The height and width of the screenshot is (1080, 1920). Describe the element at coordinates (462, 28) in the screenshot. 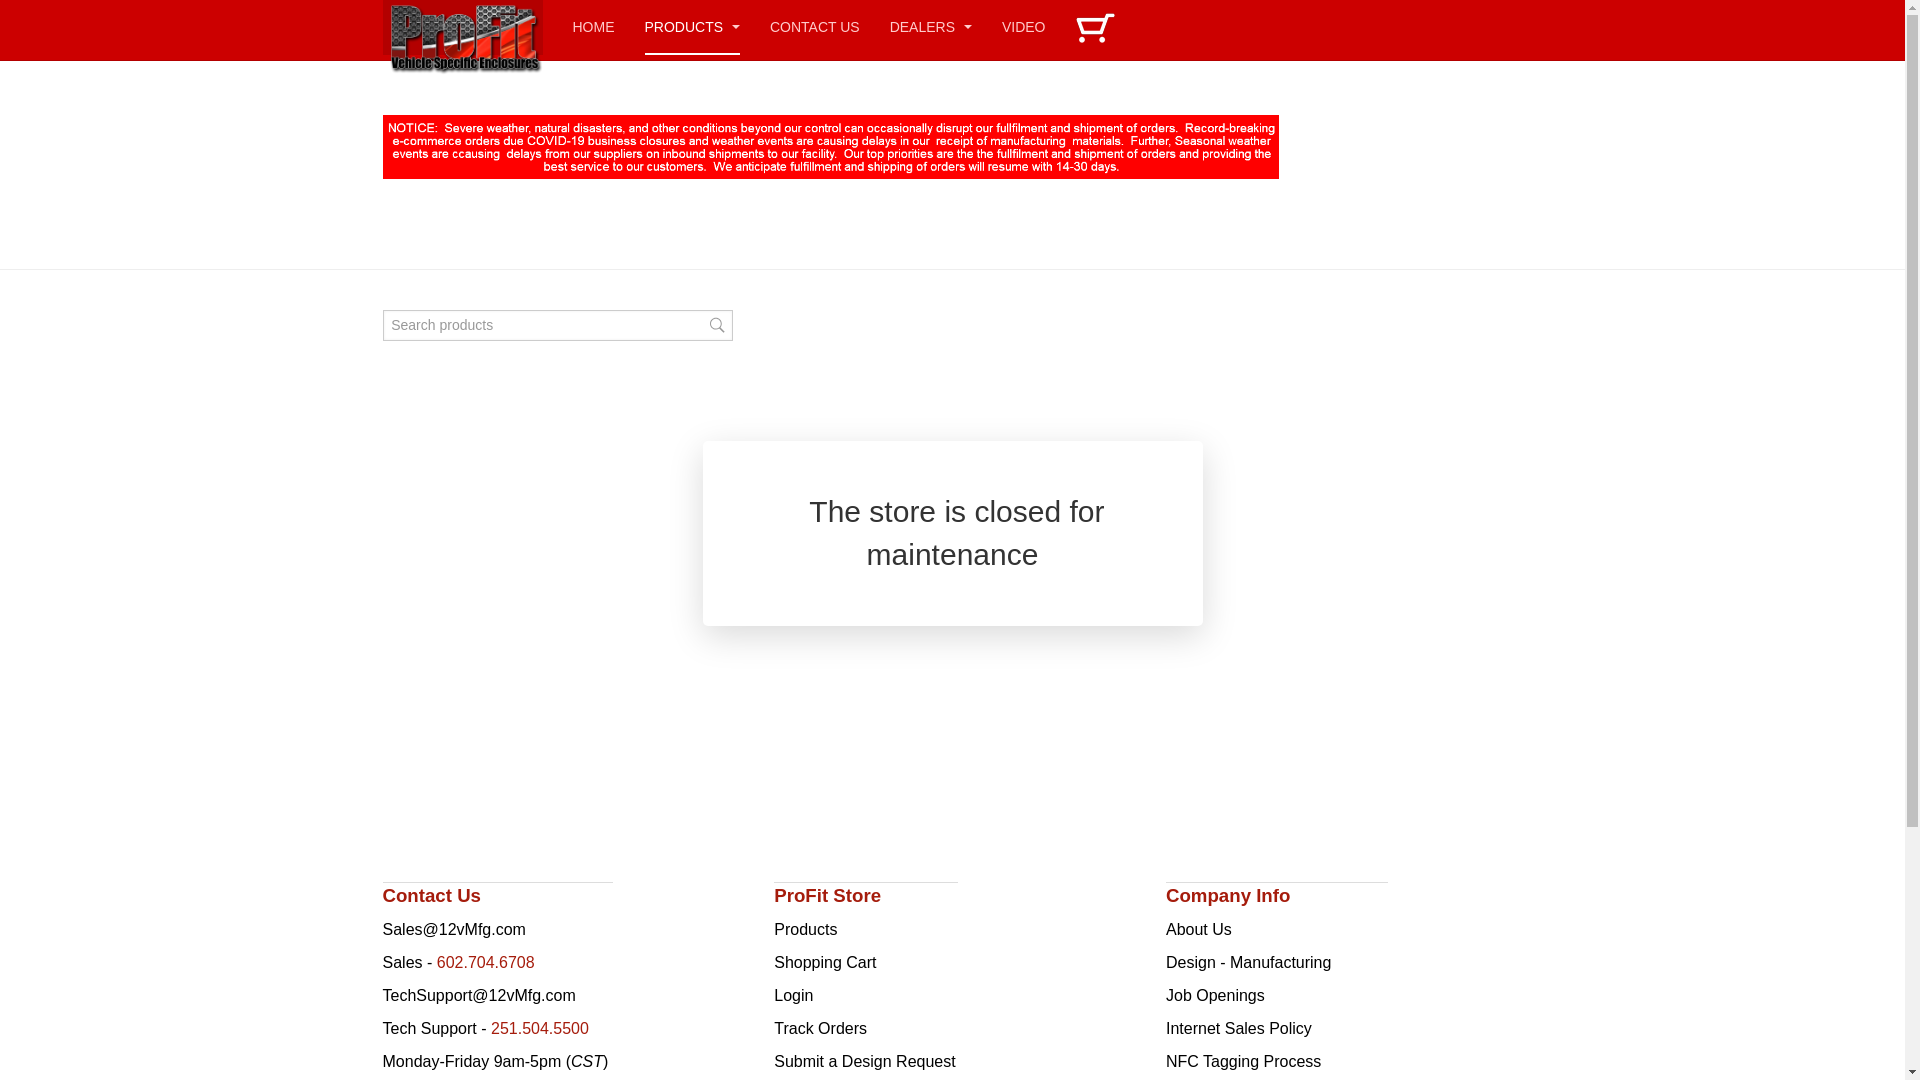

I see `ProFit Sub Enclosures` at that location.